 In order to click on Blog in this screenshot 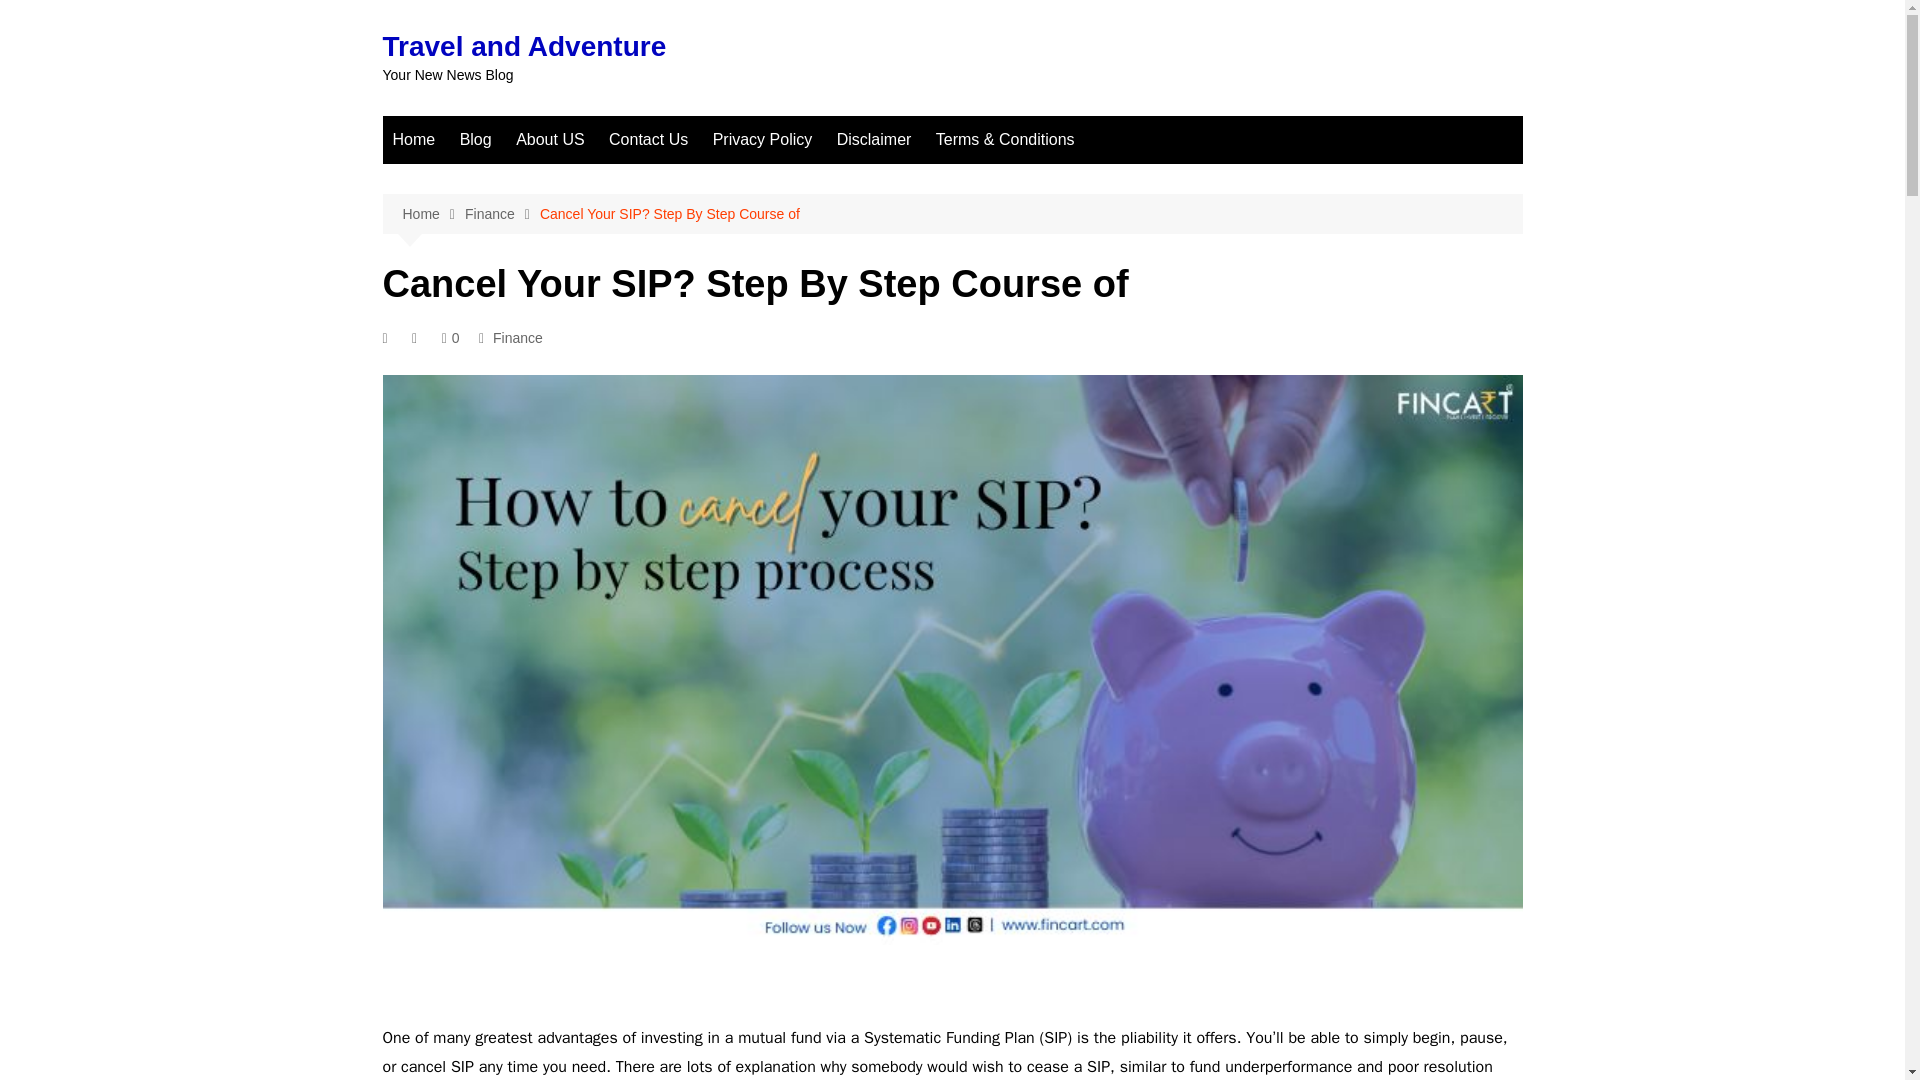, I will do `click(475, 140)`.